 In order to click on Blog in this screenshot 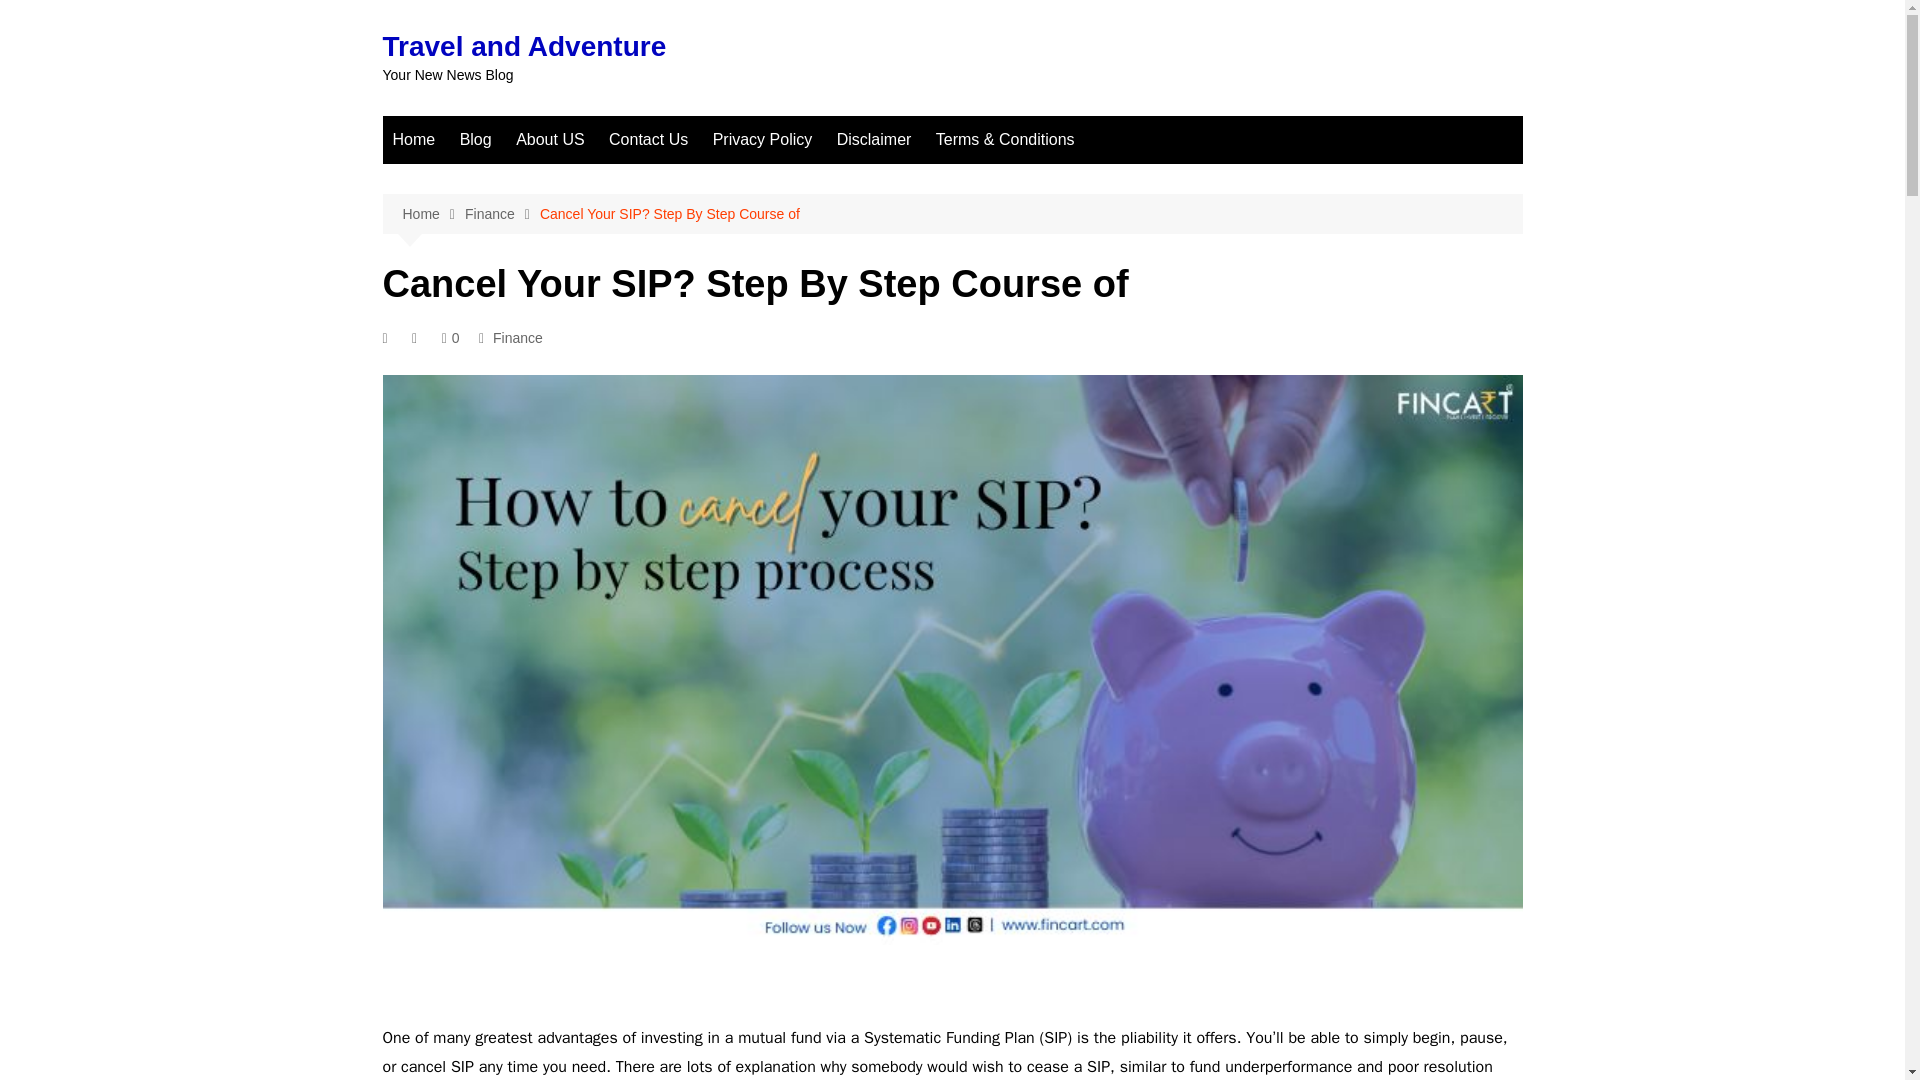, I will do `click(475, 140)`.